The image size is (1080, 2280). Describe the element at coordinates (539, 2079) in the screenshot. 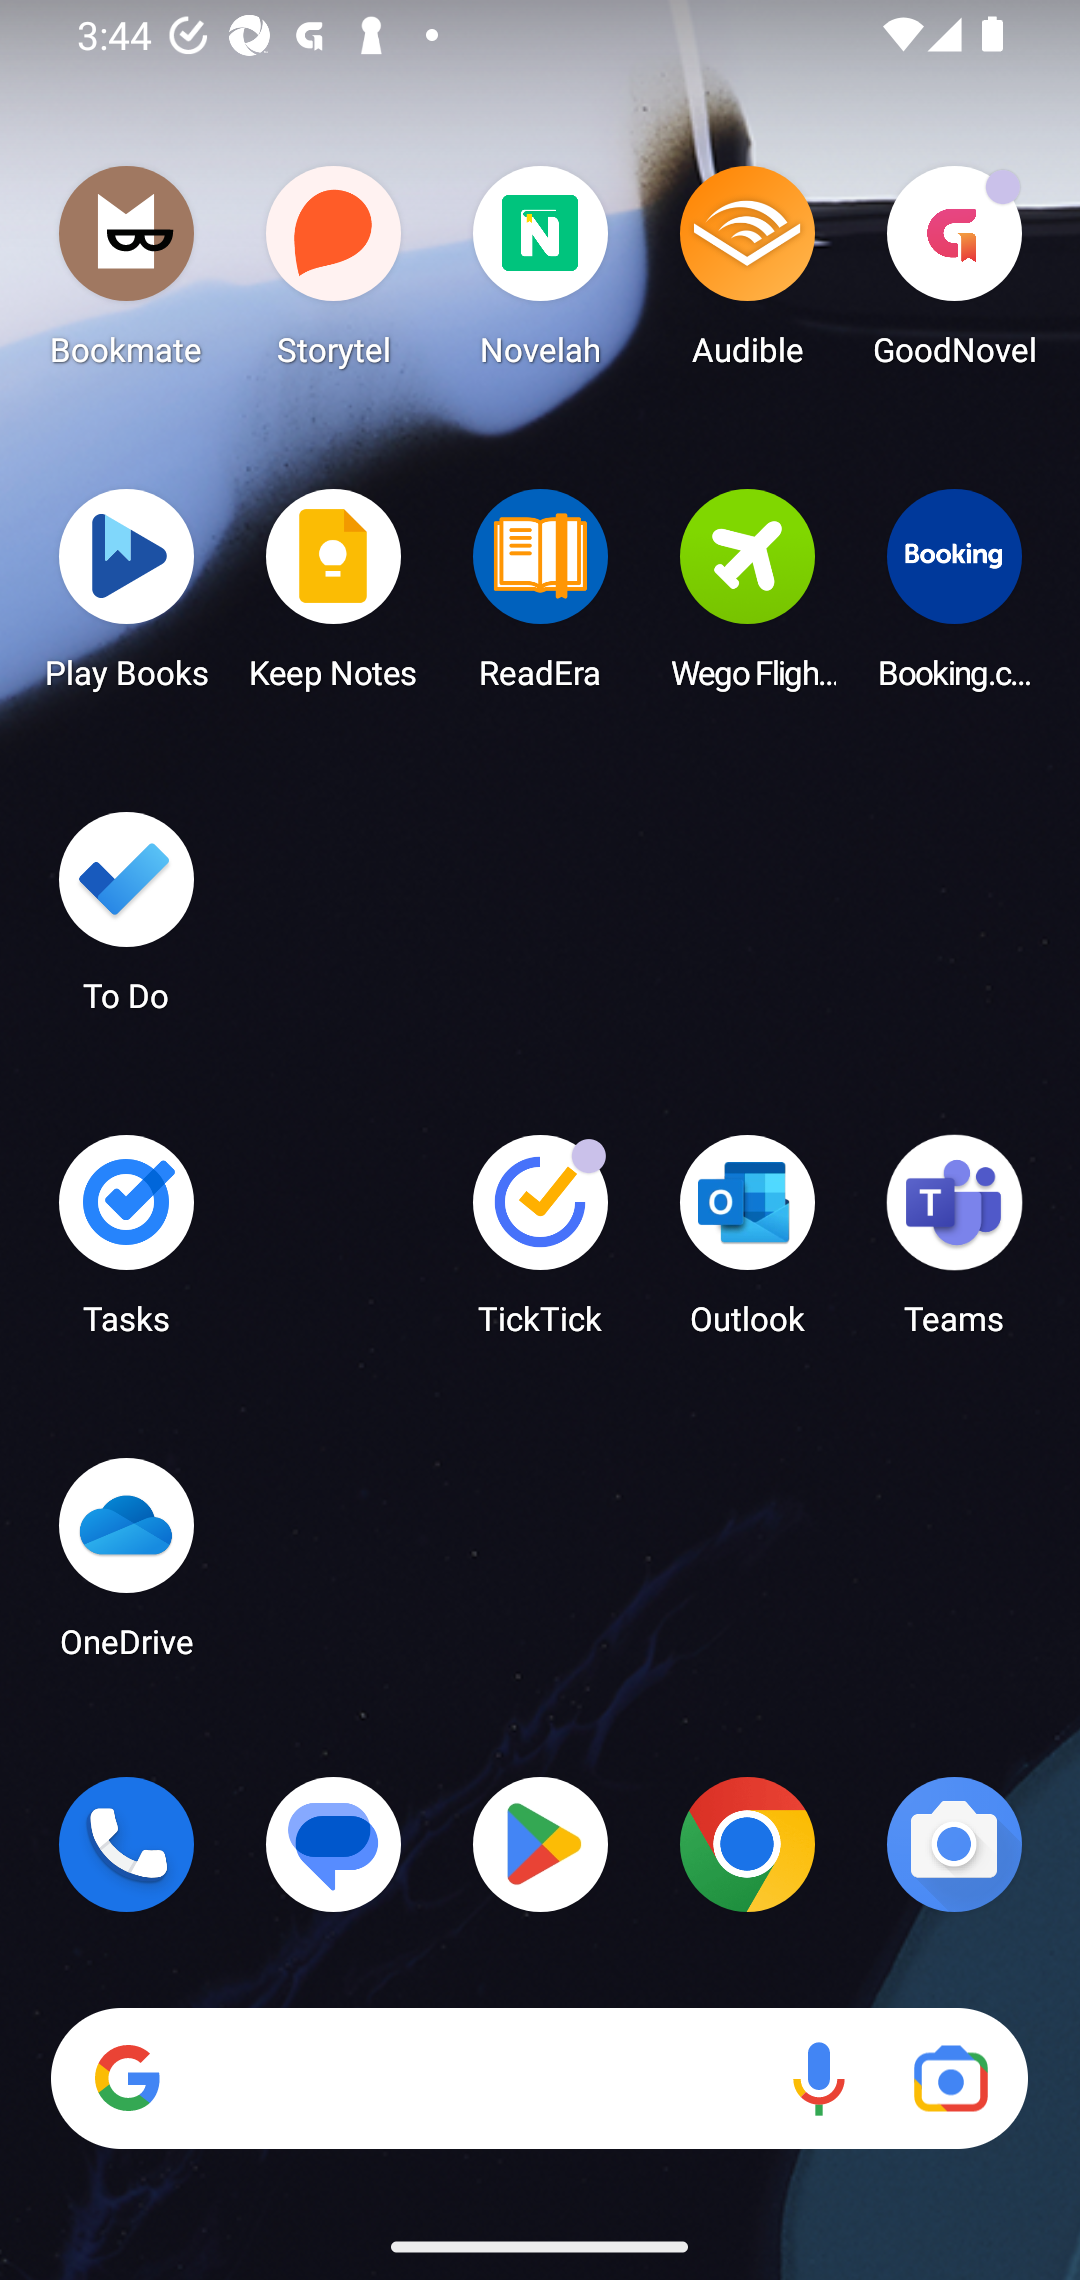

I see `Search Voice search Google Lens` at that location.